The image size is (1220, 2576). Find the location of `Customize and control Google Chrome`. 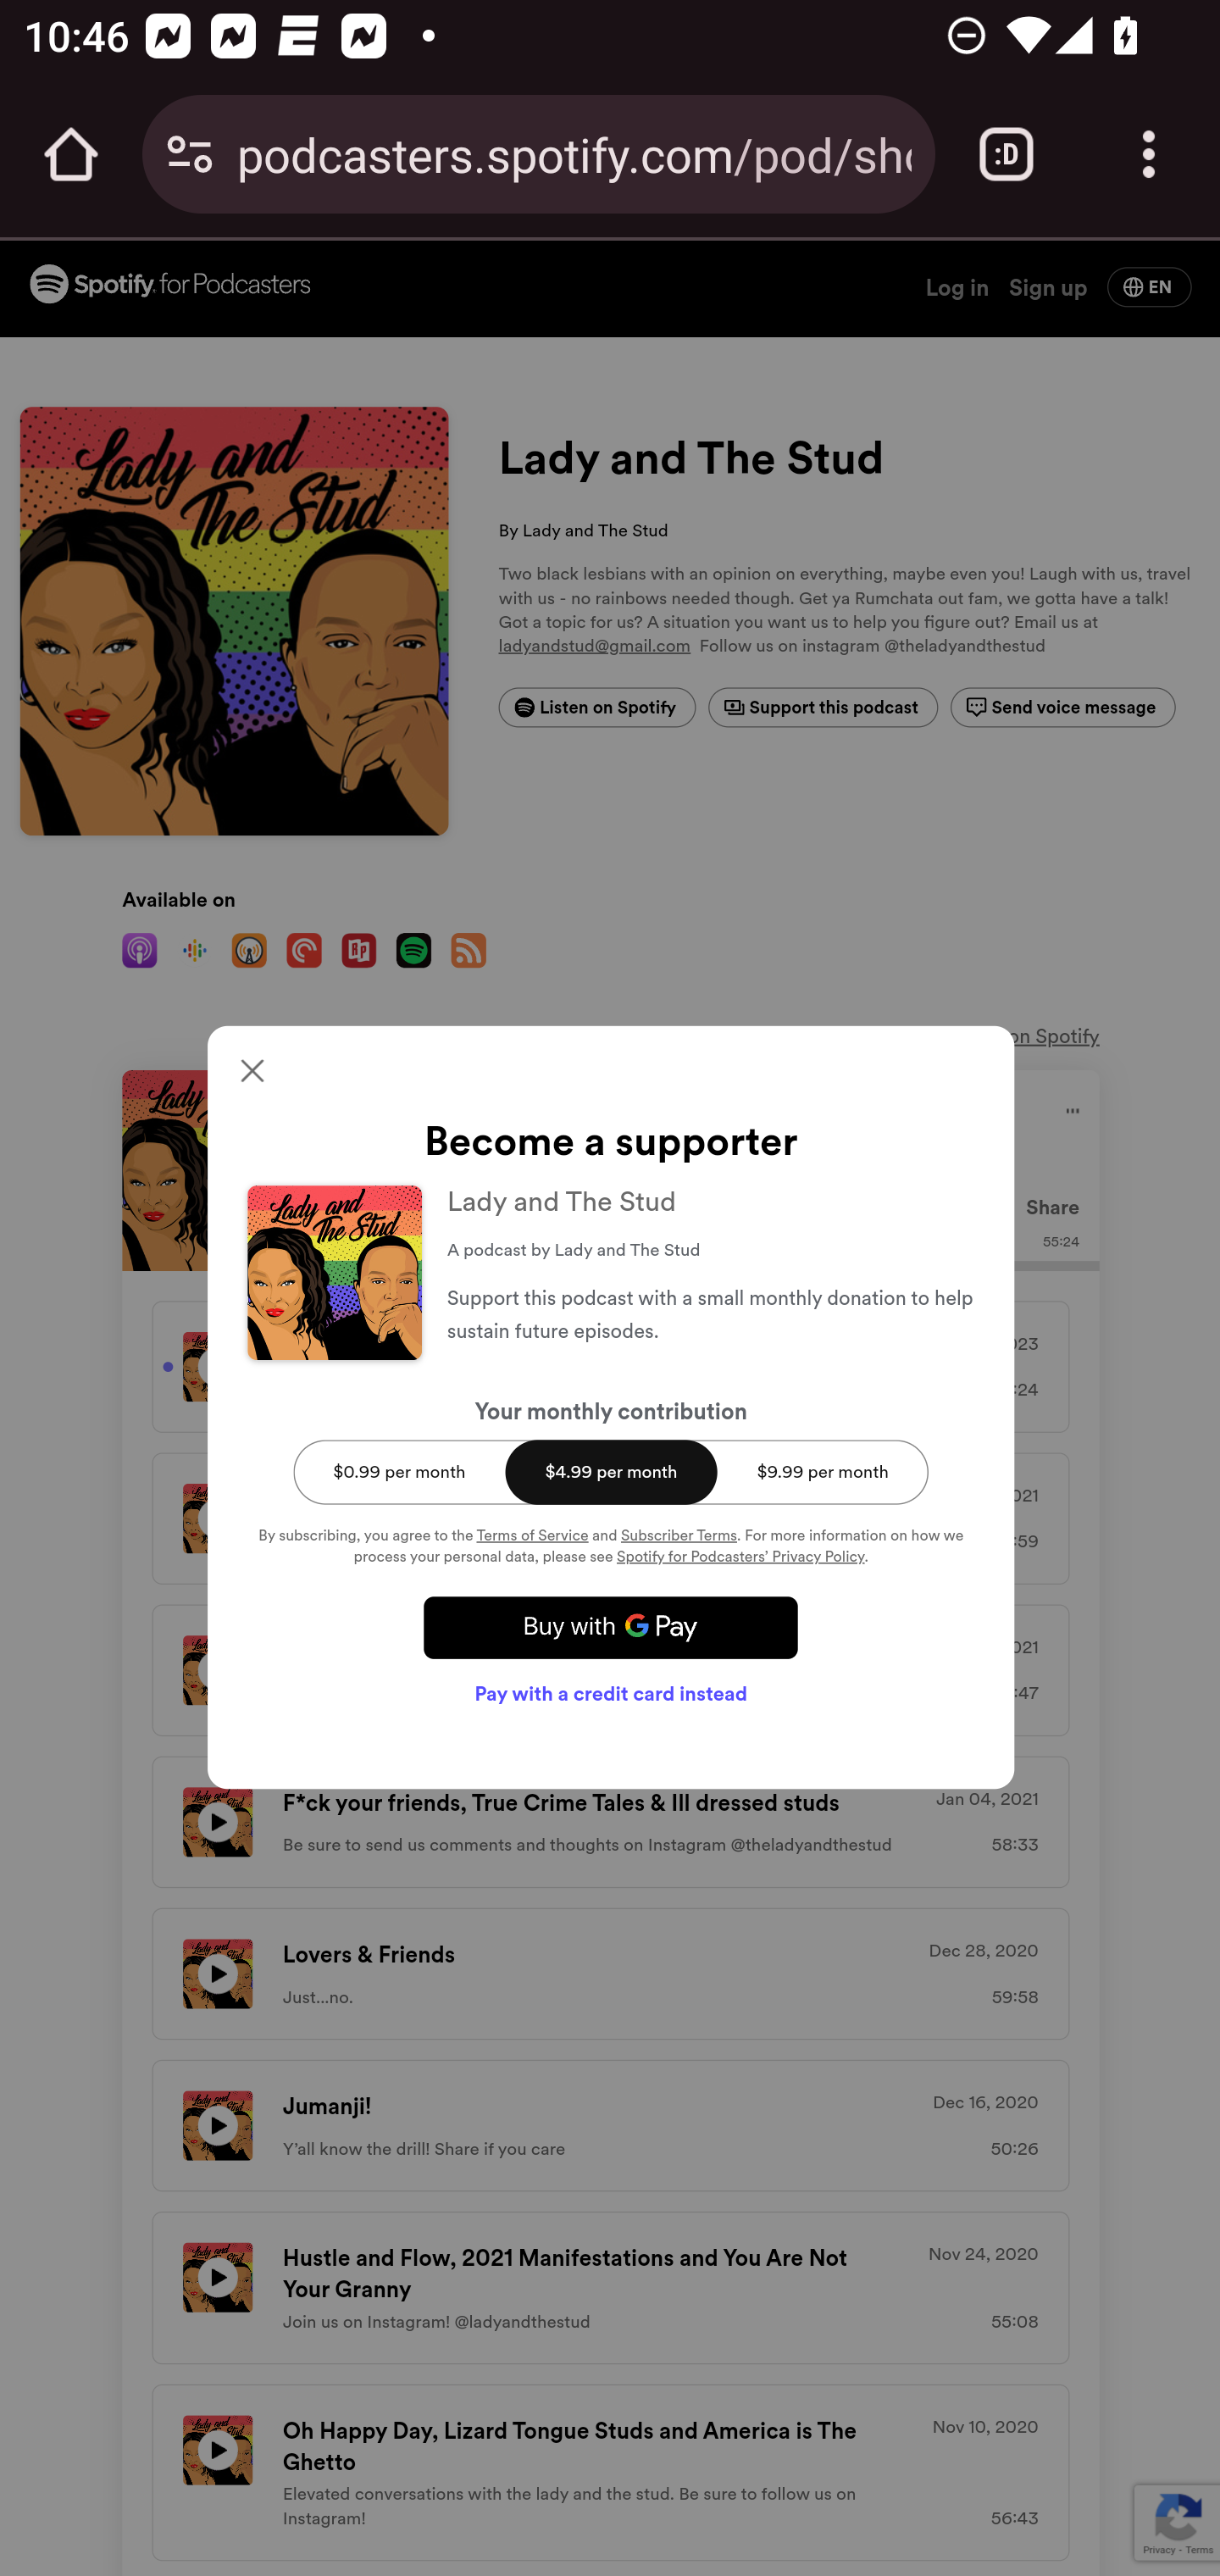

Customize and control Google Chrome is located at coordinates (1149, 154).